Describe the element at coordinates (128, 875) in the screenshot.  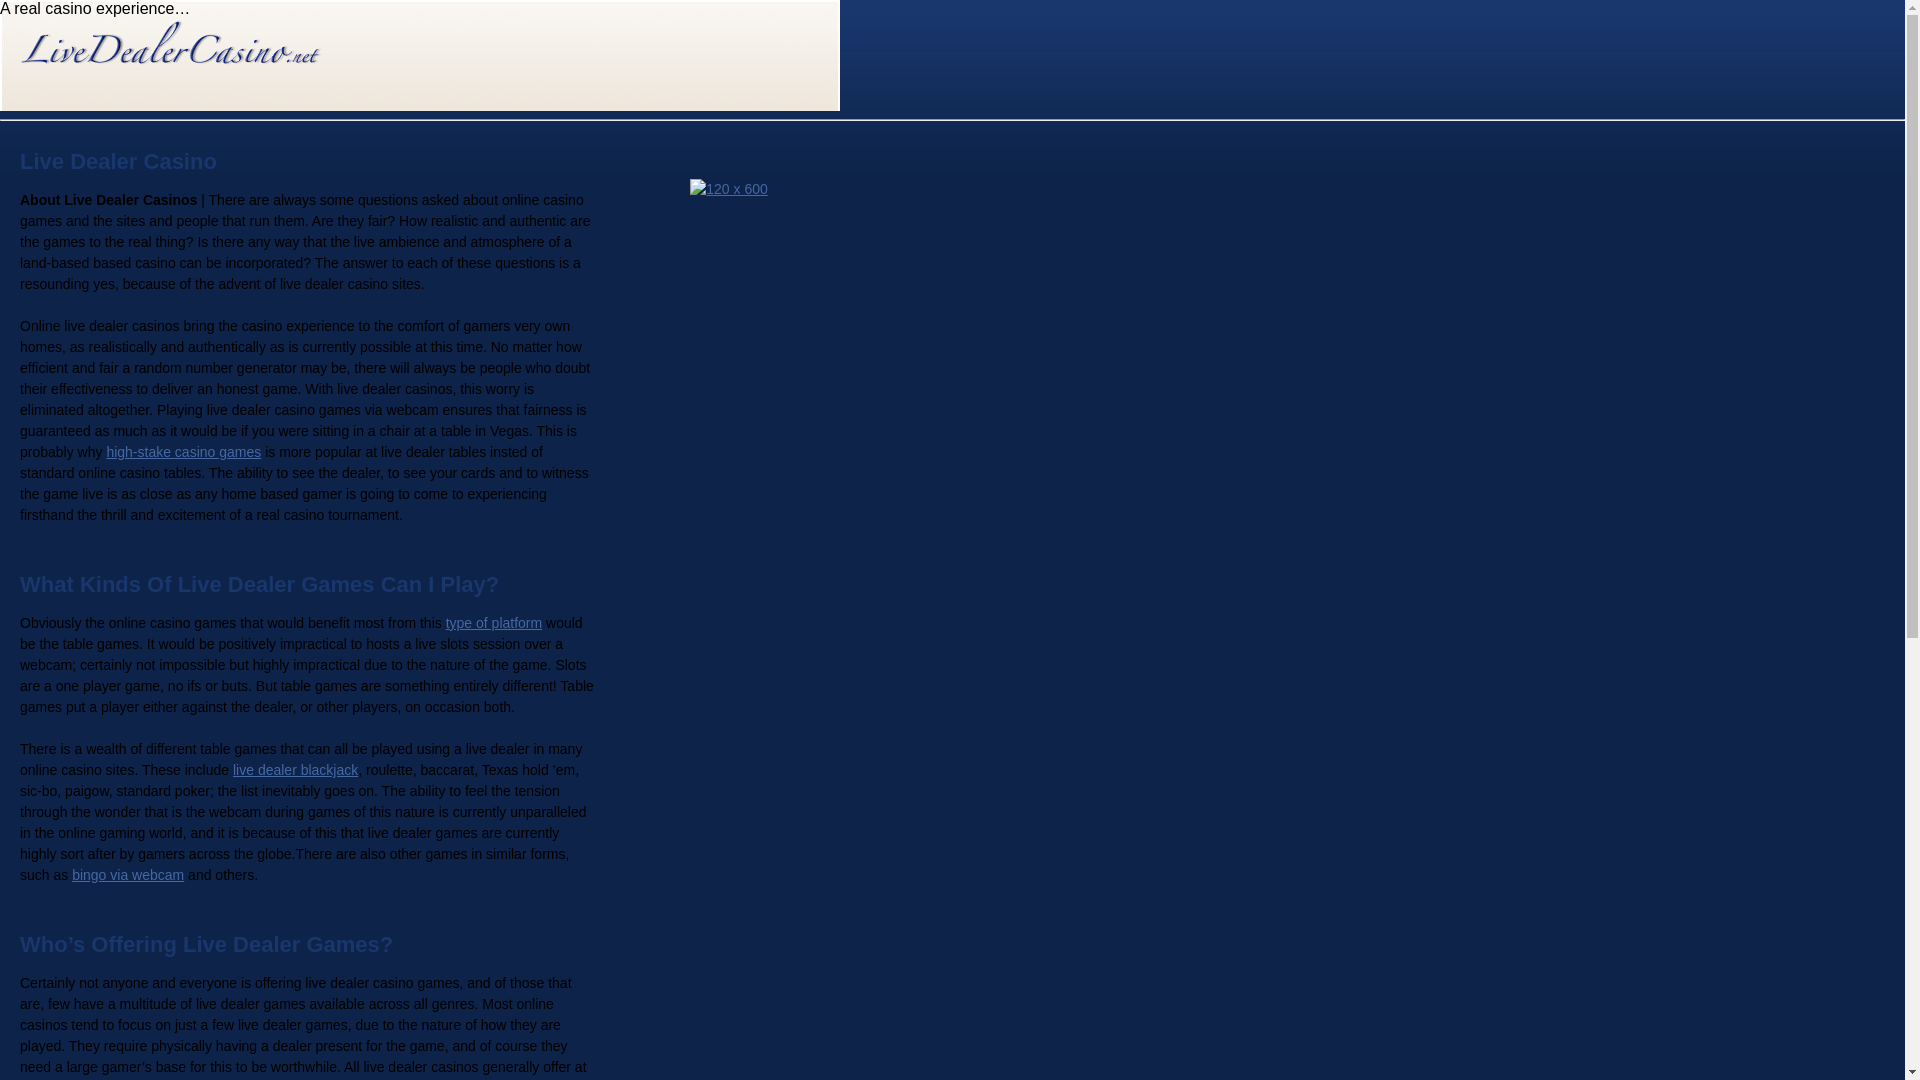
I see `bingo via webcam` at that location.